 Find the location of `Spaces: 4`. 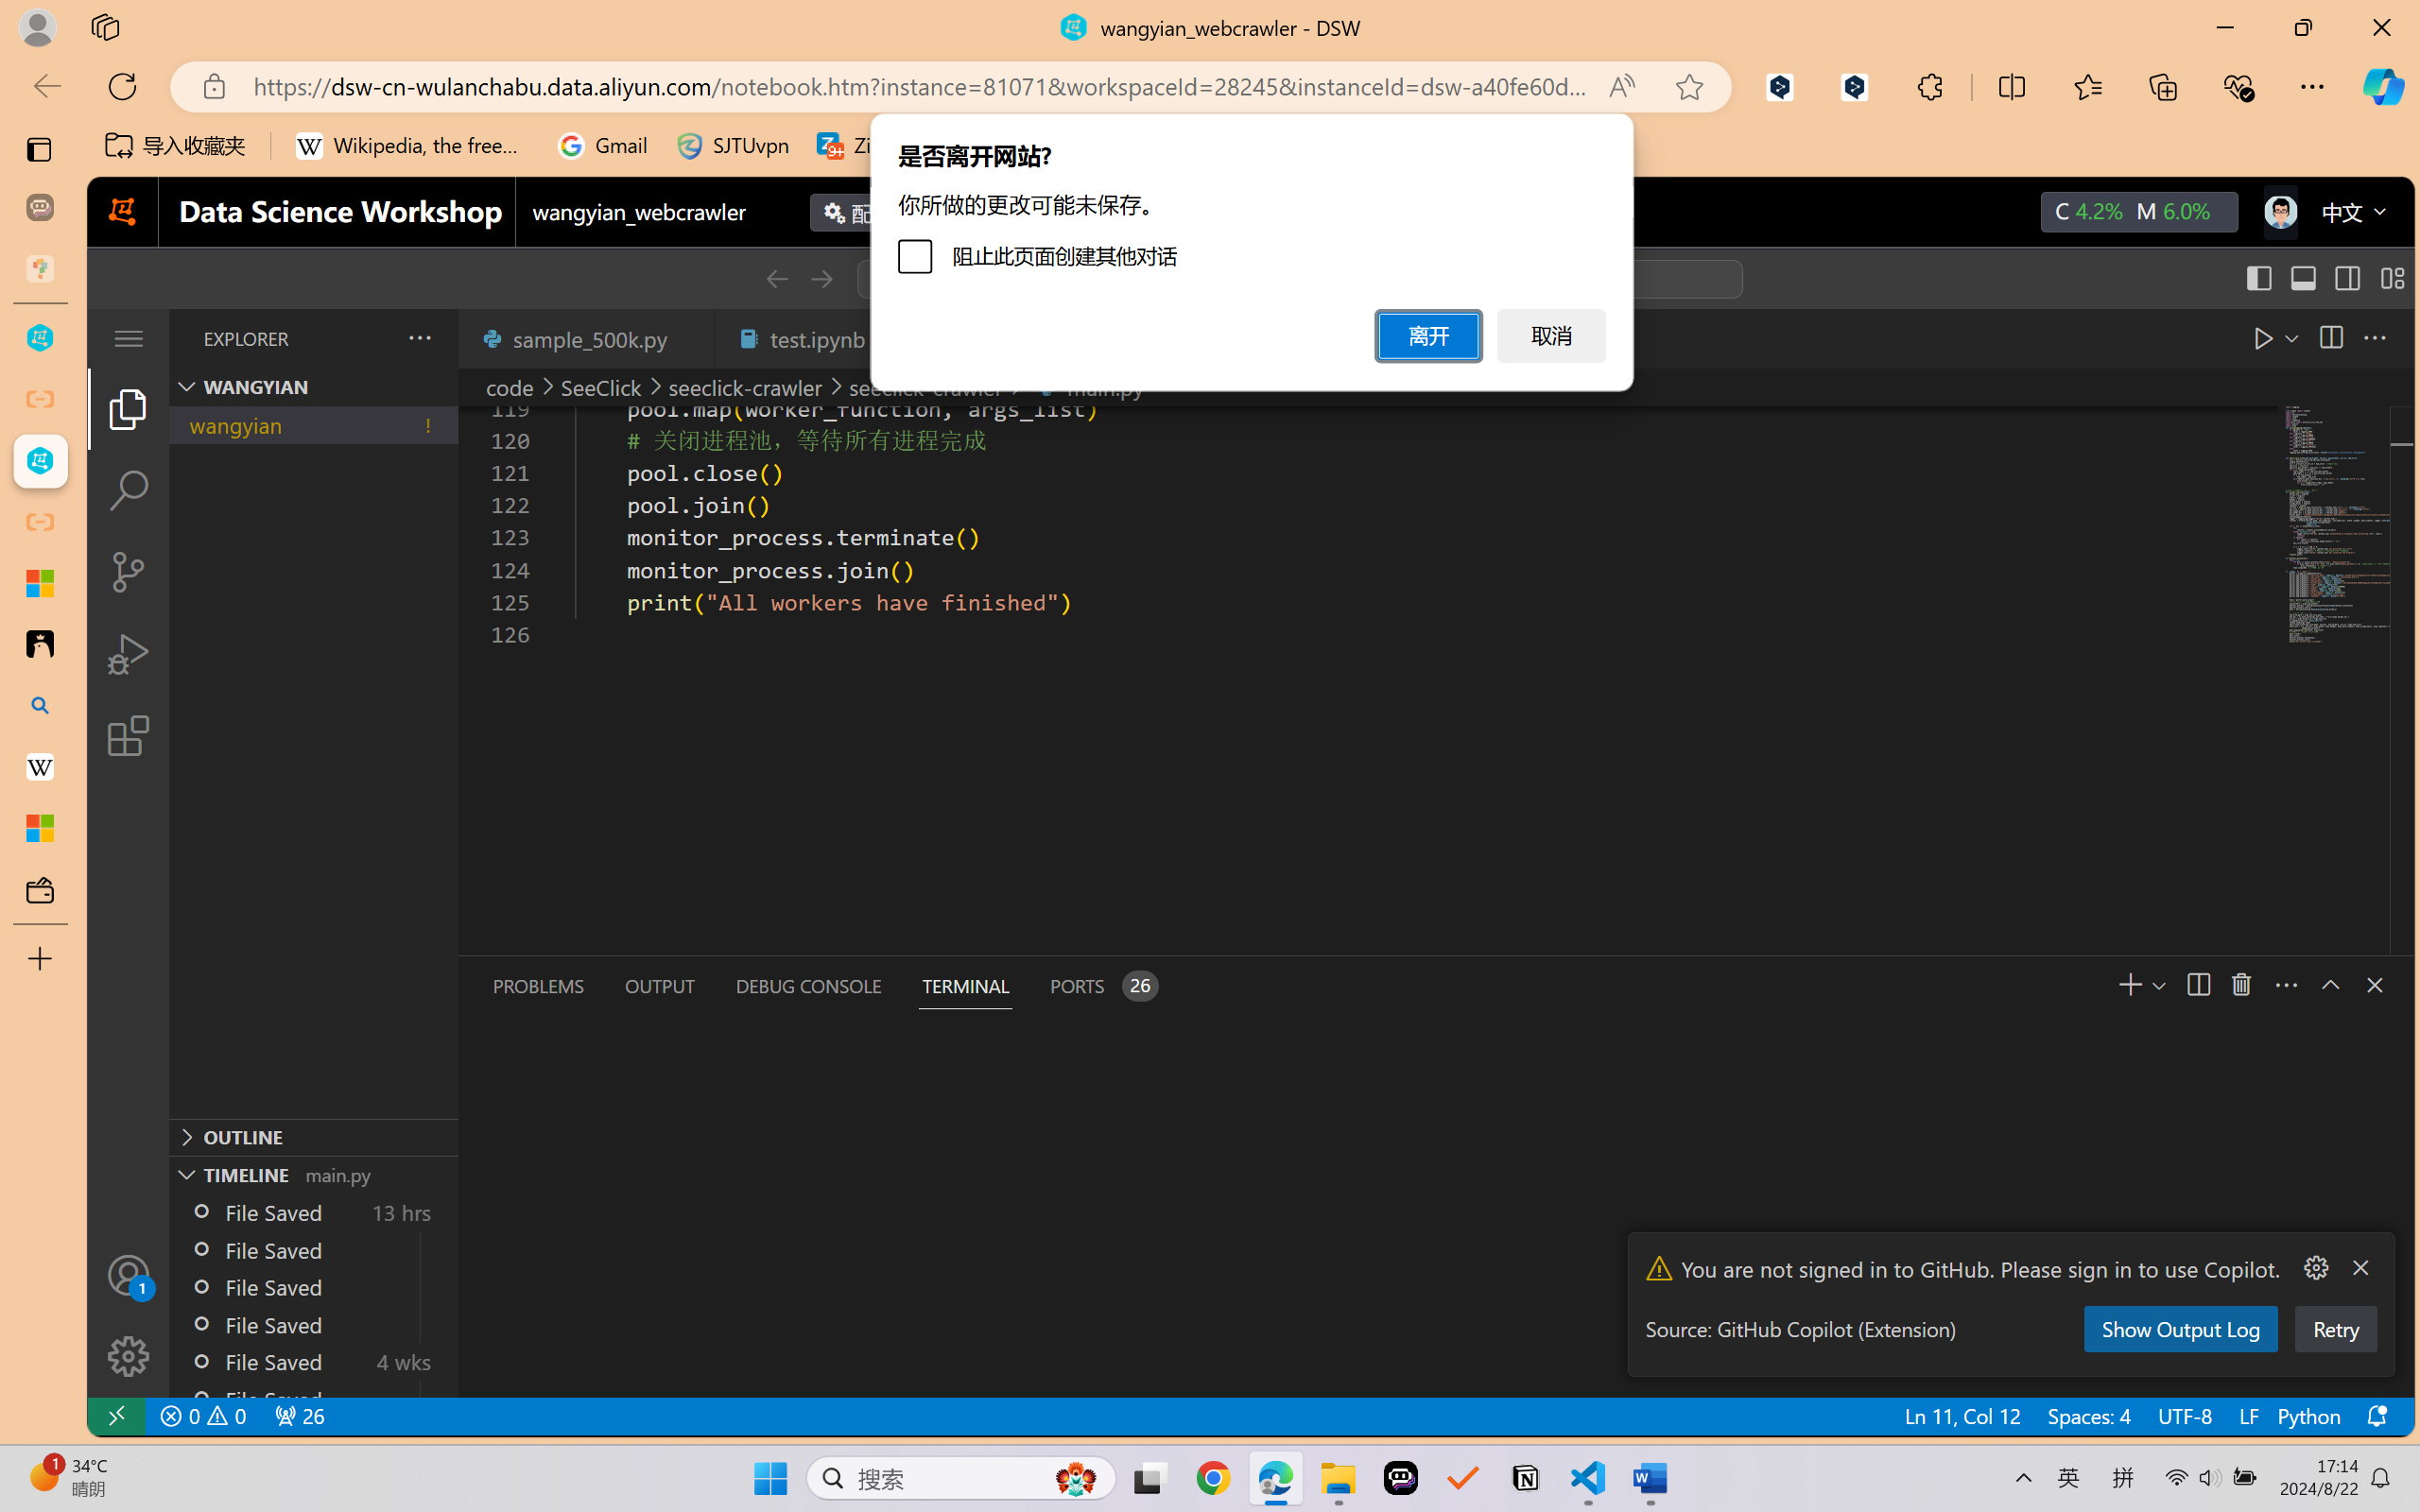

Spaces: 4 is located at coordinates (2088, 1416).